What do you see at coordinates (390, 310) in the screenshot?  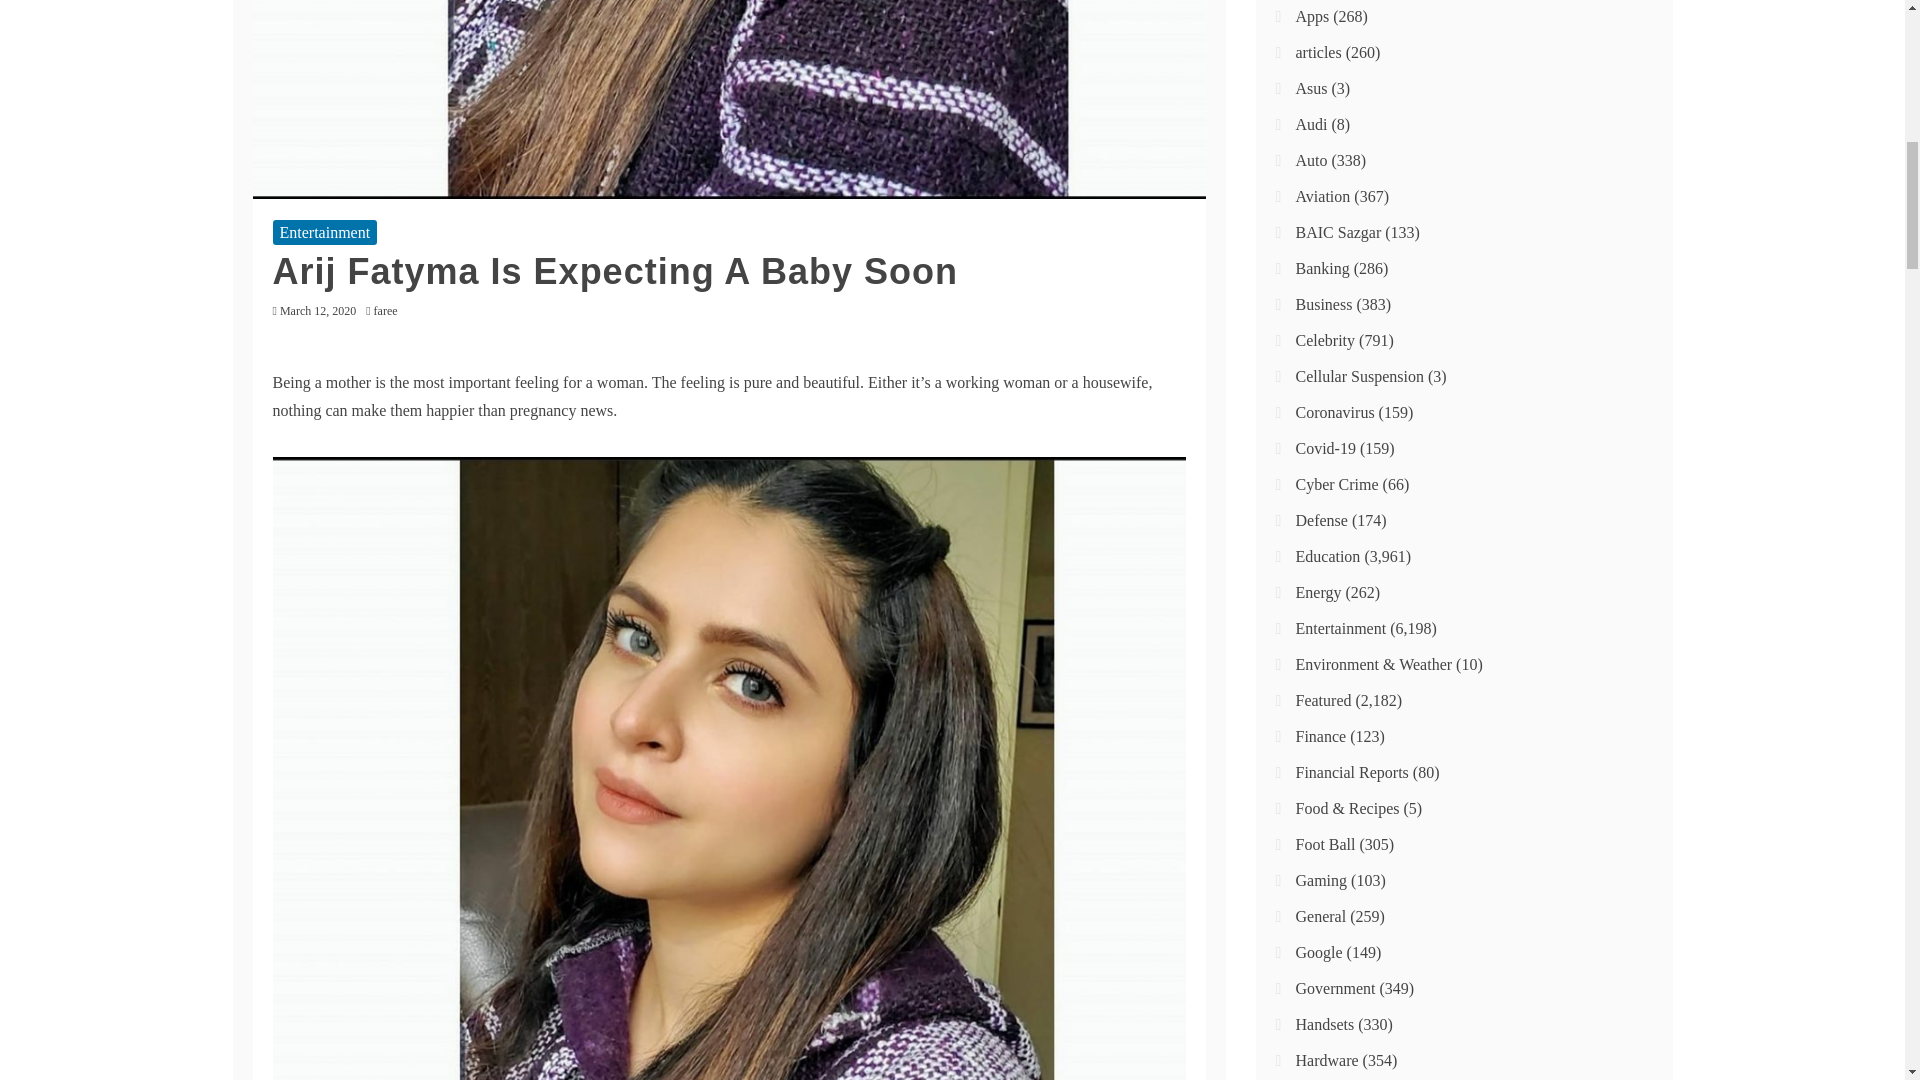 I see `faree` at bounding box center [390, 310].